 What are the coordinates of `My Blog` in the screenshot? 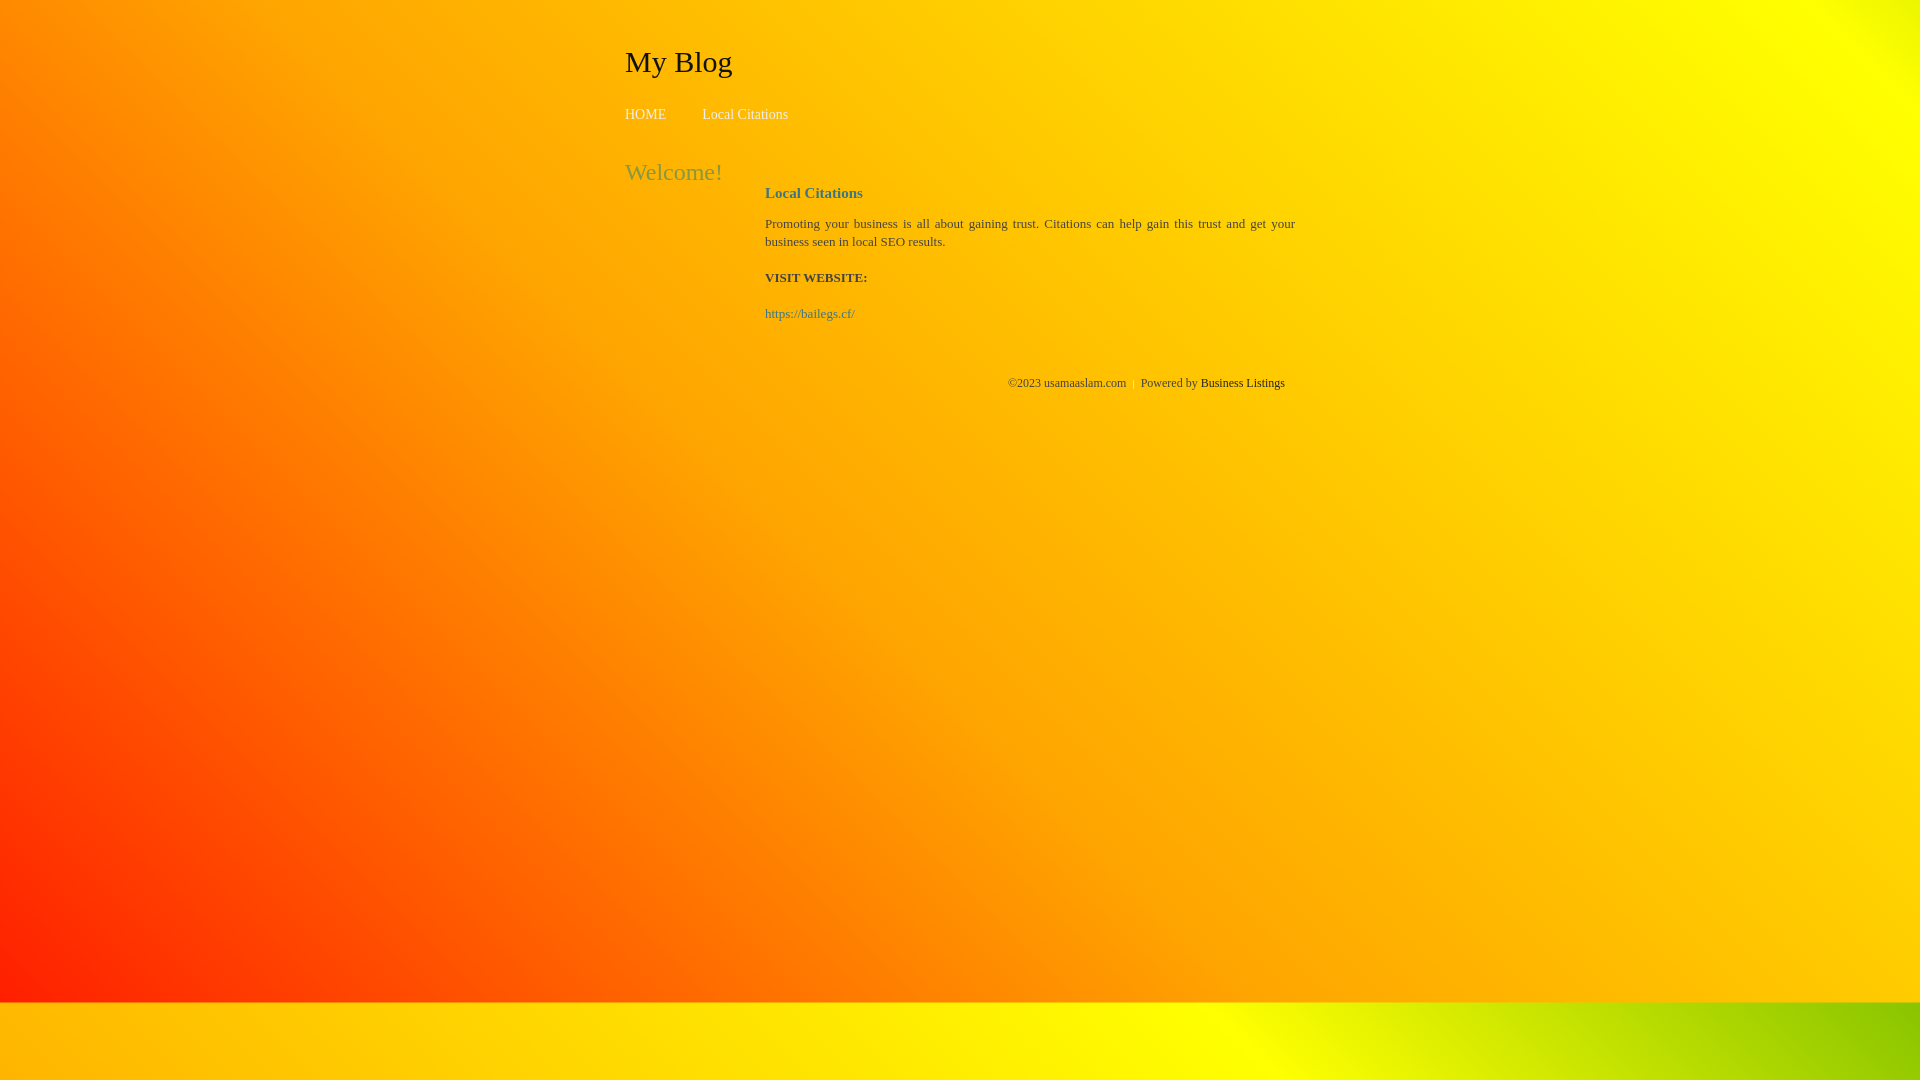 It's located at (679, 61).